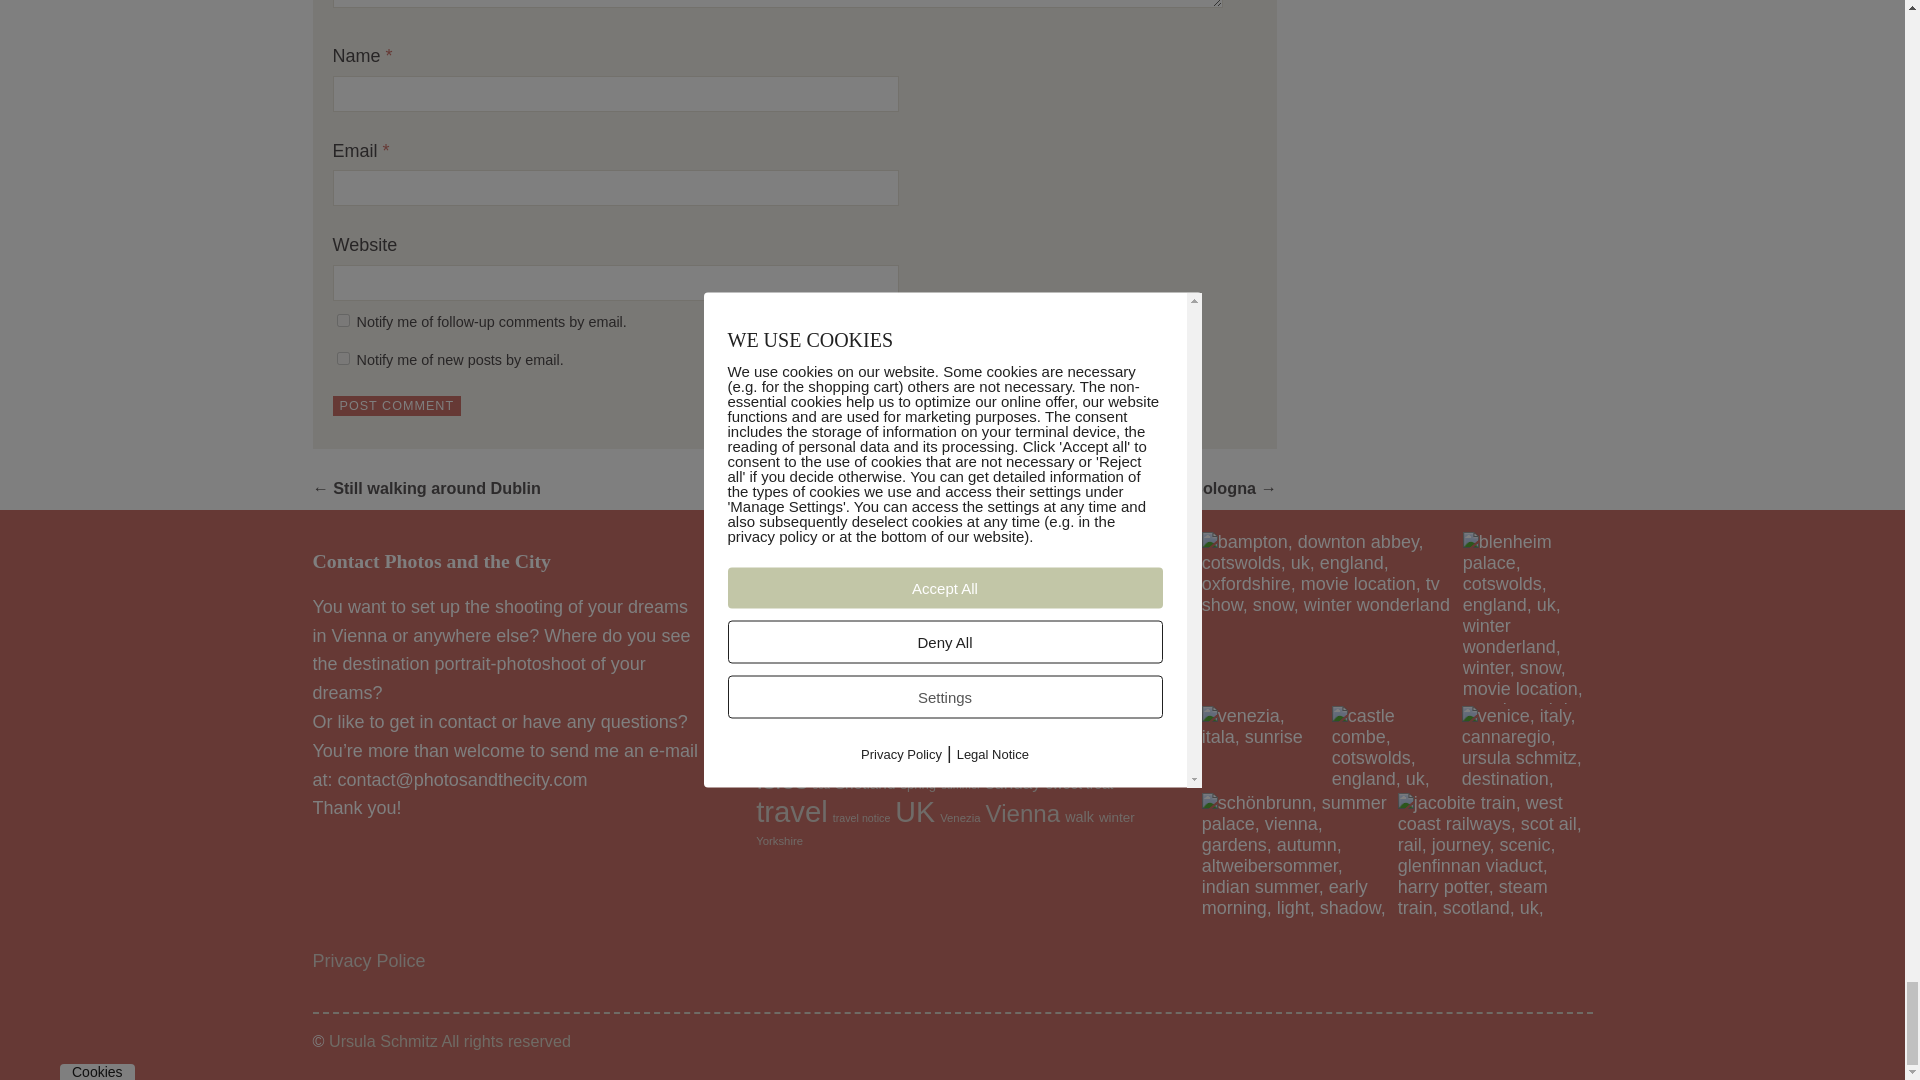  What do you see at coordinates (342, 320) in the screenshot?
I see `subscribe` at bounding box center [342, 320].